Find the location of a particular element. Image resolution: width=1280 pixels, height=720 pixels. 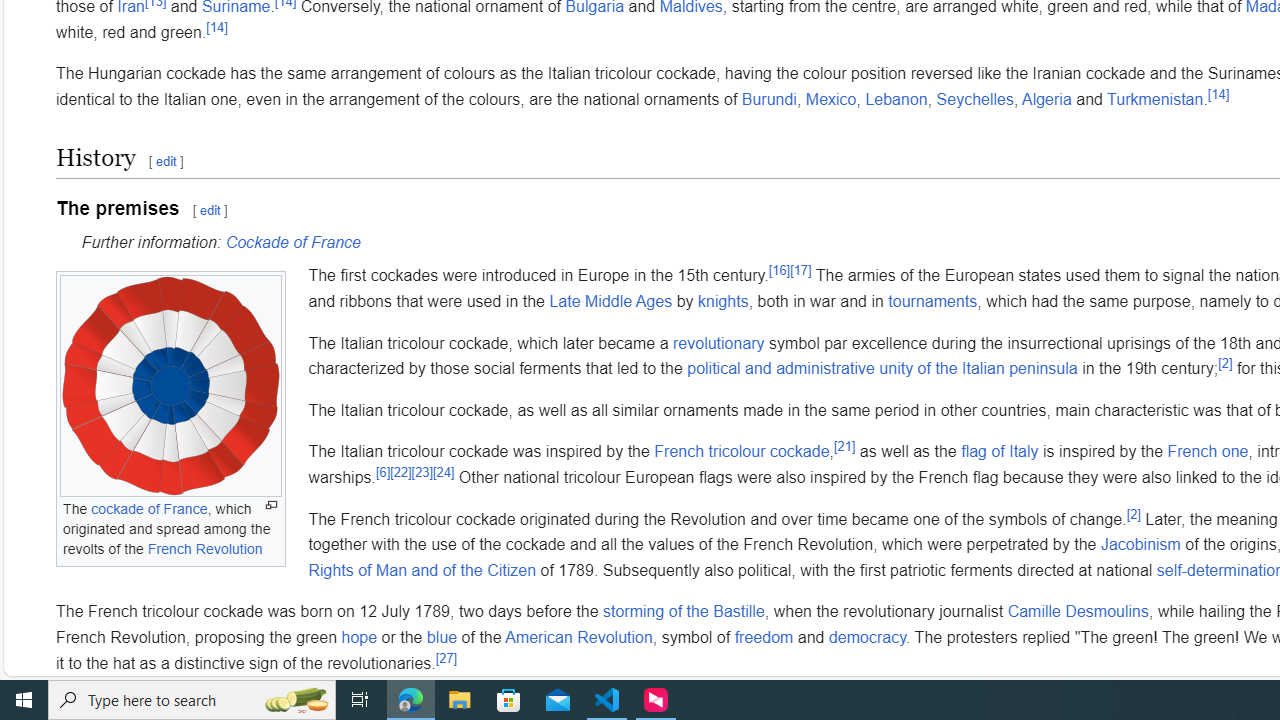

[14] is located at coordinates (1218, 94).